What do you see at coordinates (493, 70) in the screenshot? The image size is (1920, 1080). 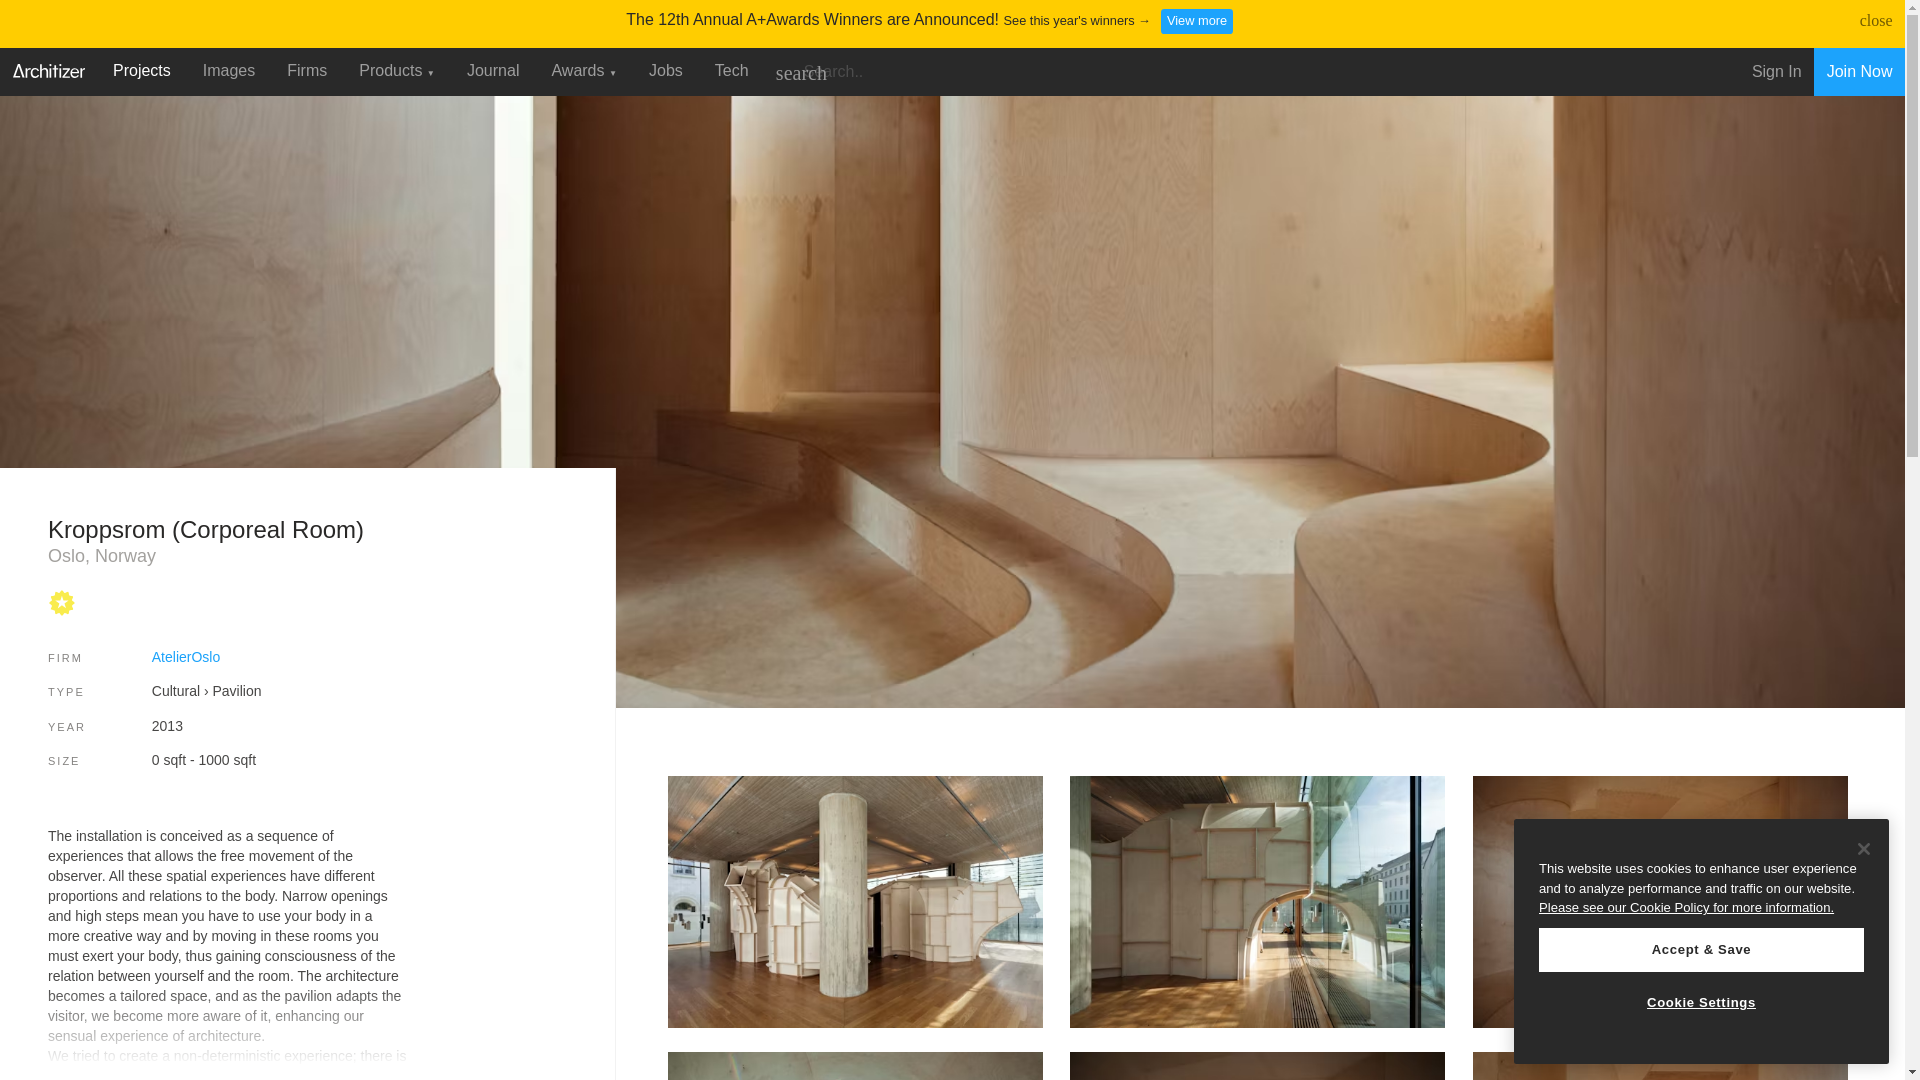 I see `Journal` at bounding box center [493, 70].